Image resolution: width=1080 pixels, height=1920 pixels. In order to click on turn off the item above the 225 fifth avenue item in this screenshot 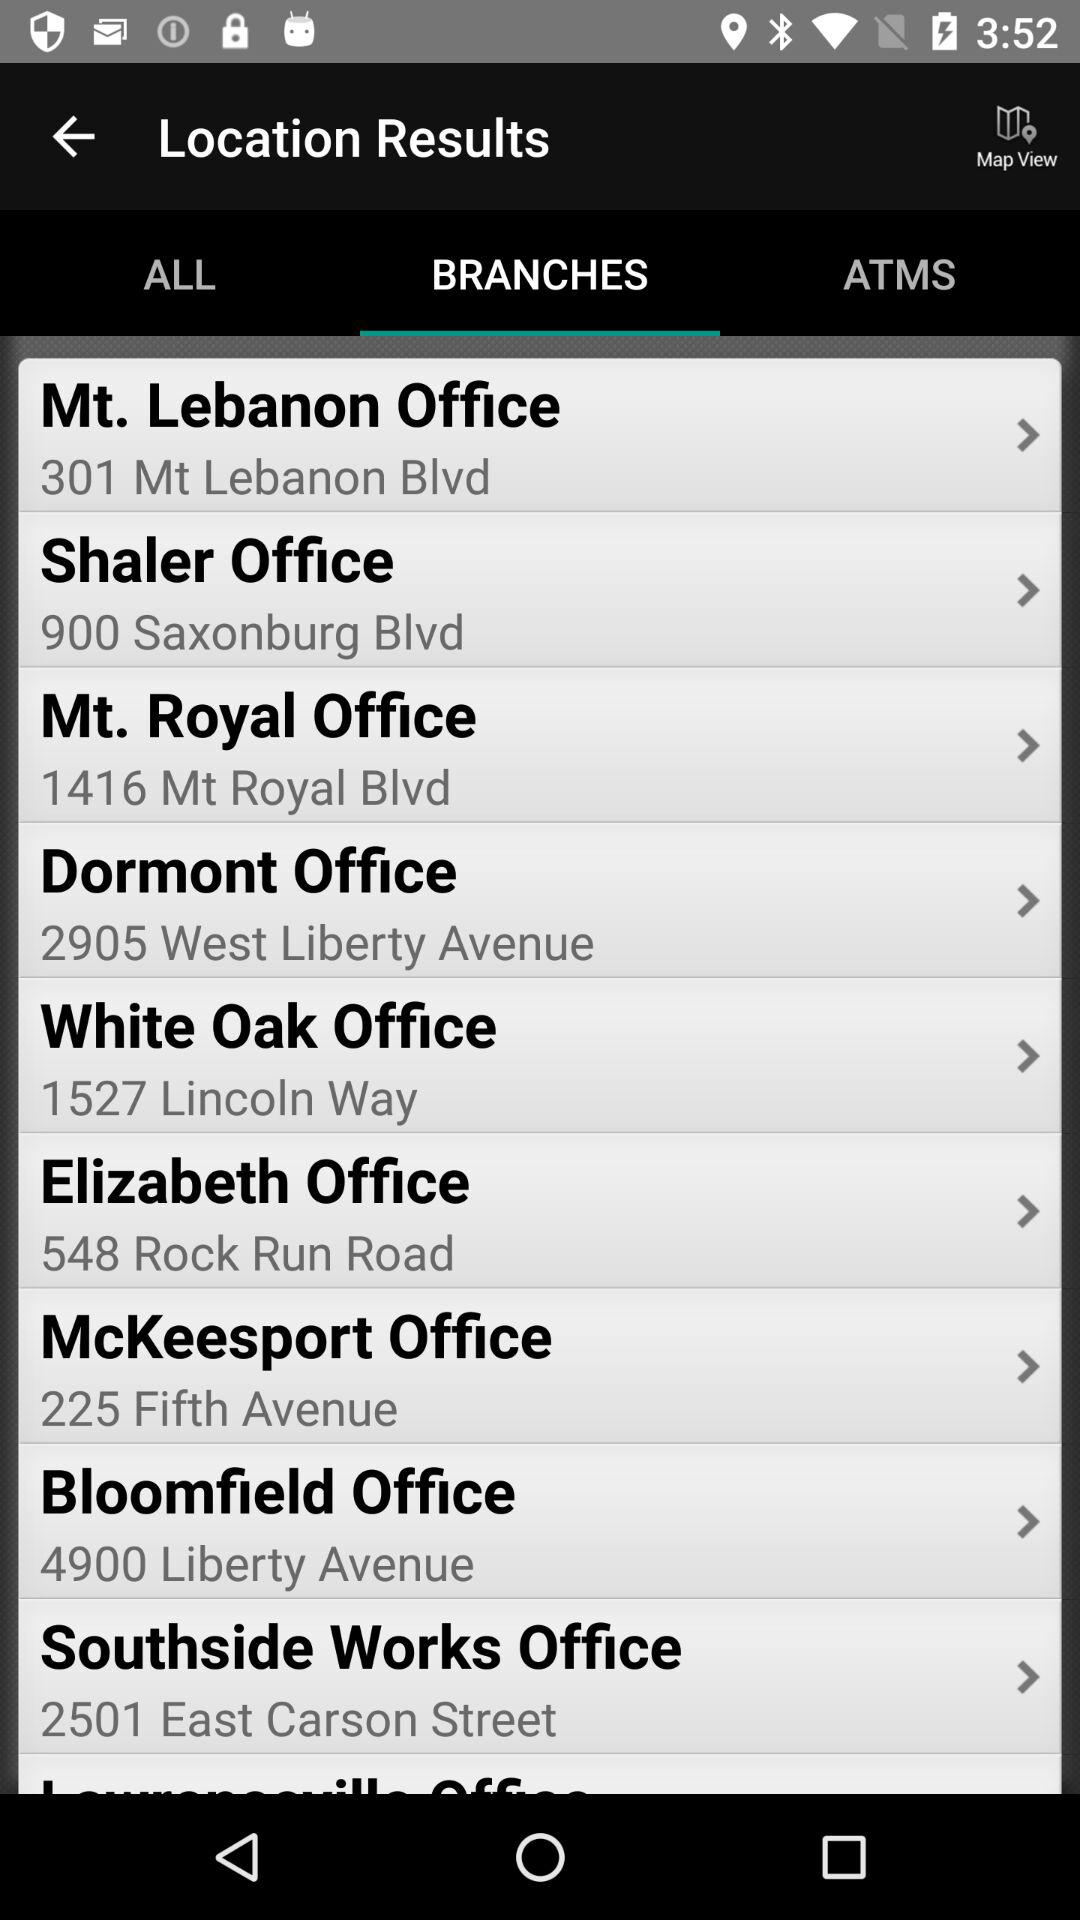, I will do `click(514, 1334)`.